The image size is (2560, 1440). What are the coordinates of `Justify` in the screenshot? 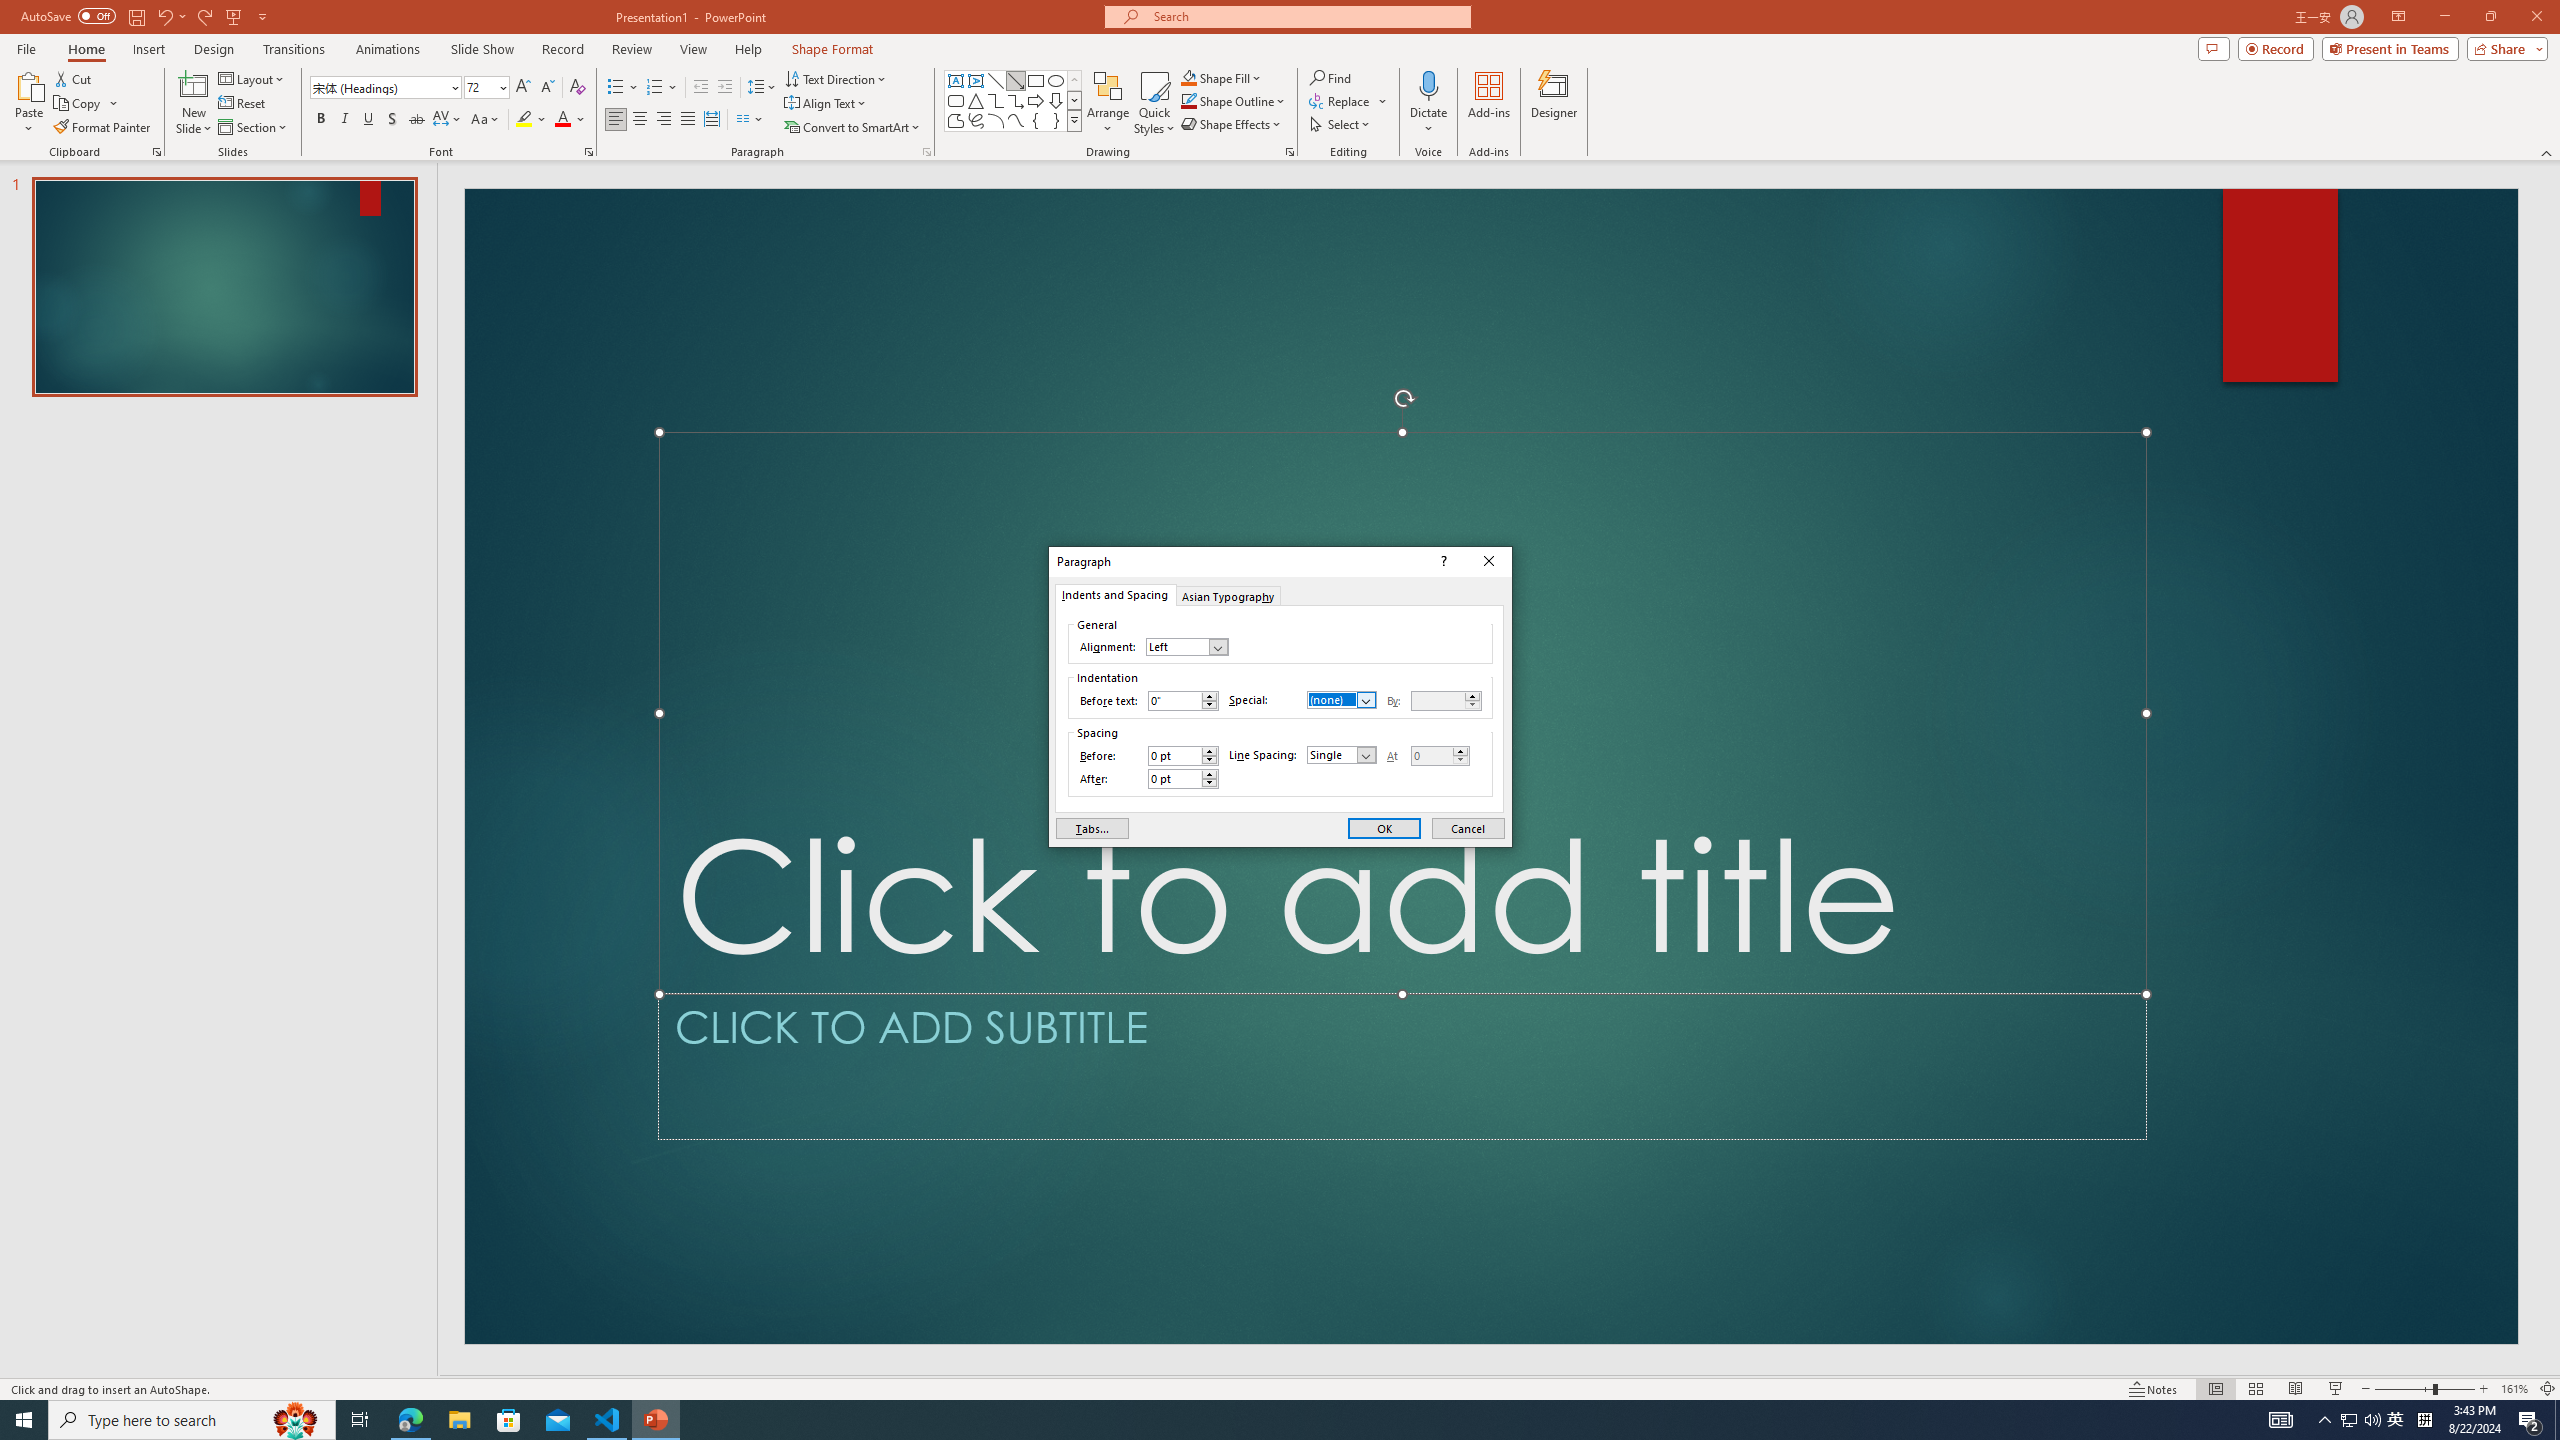 It's located at (686, 120).